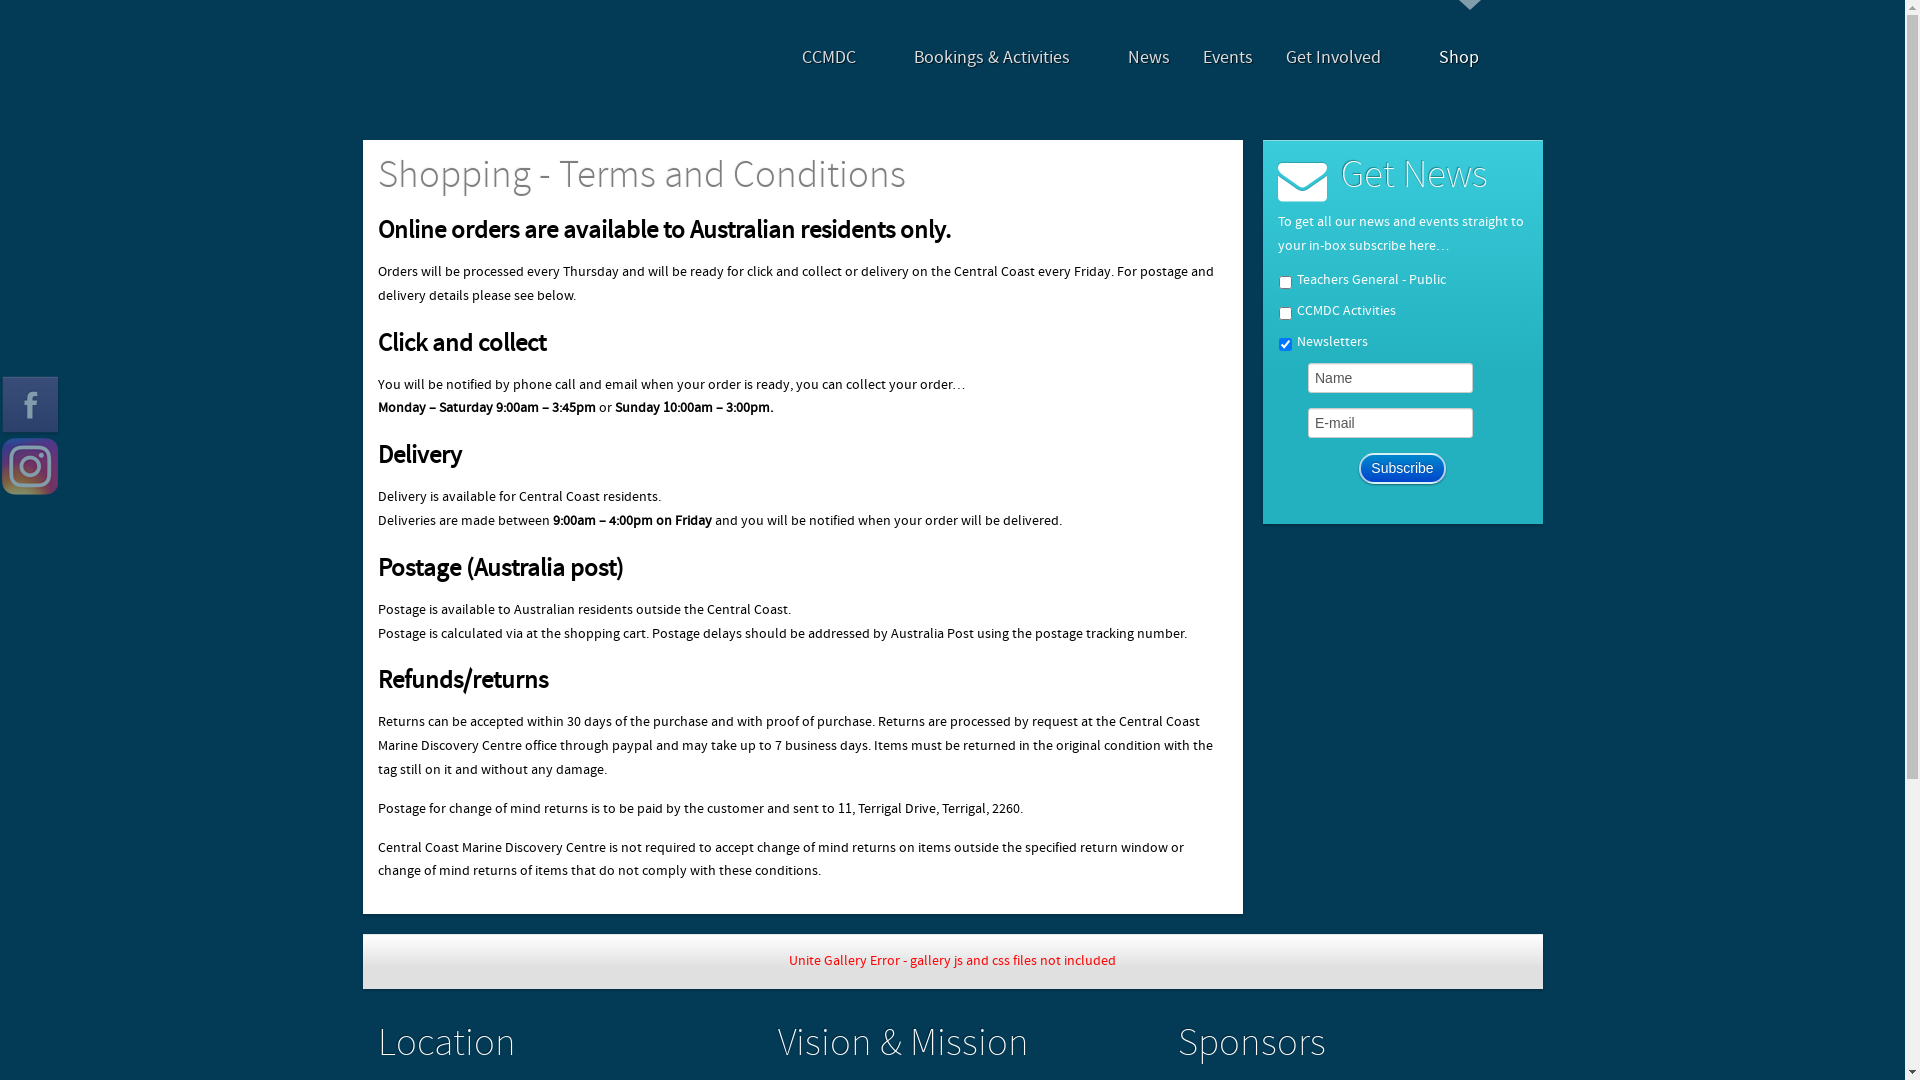 The width and height of the screenshot is (1920, 1080). I want to click on Bookings & Activities, so click(1004, 58).